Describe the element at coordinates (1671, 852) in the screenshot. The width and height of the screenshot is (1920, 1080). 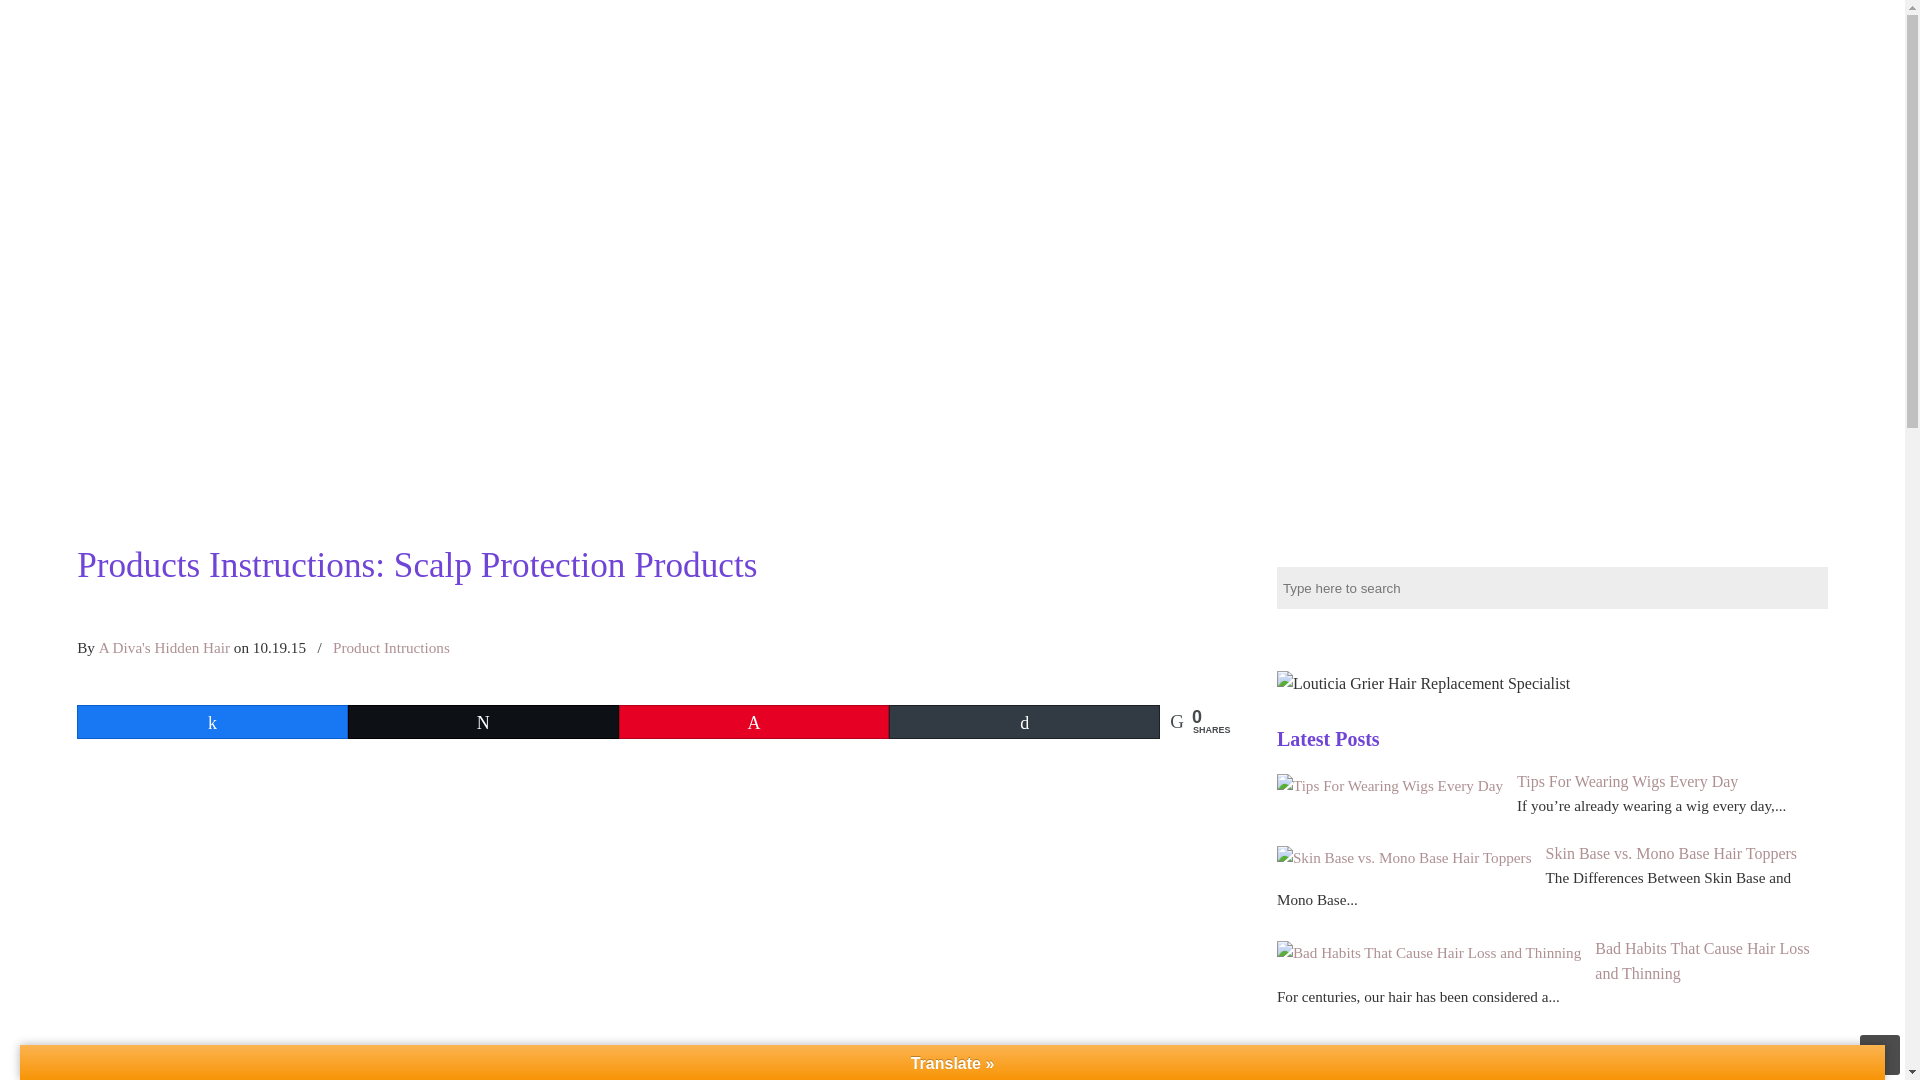
I see `Skin Base vs. Mono Base Hair Toppers` at that location.